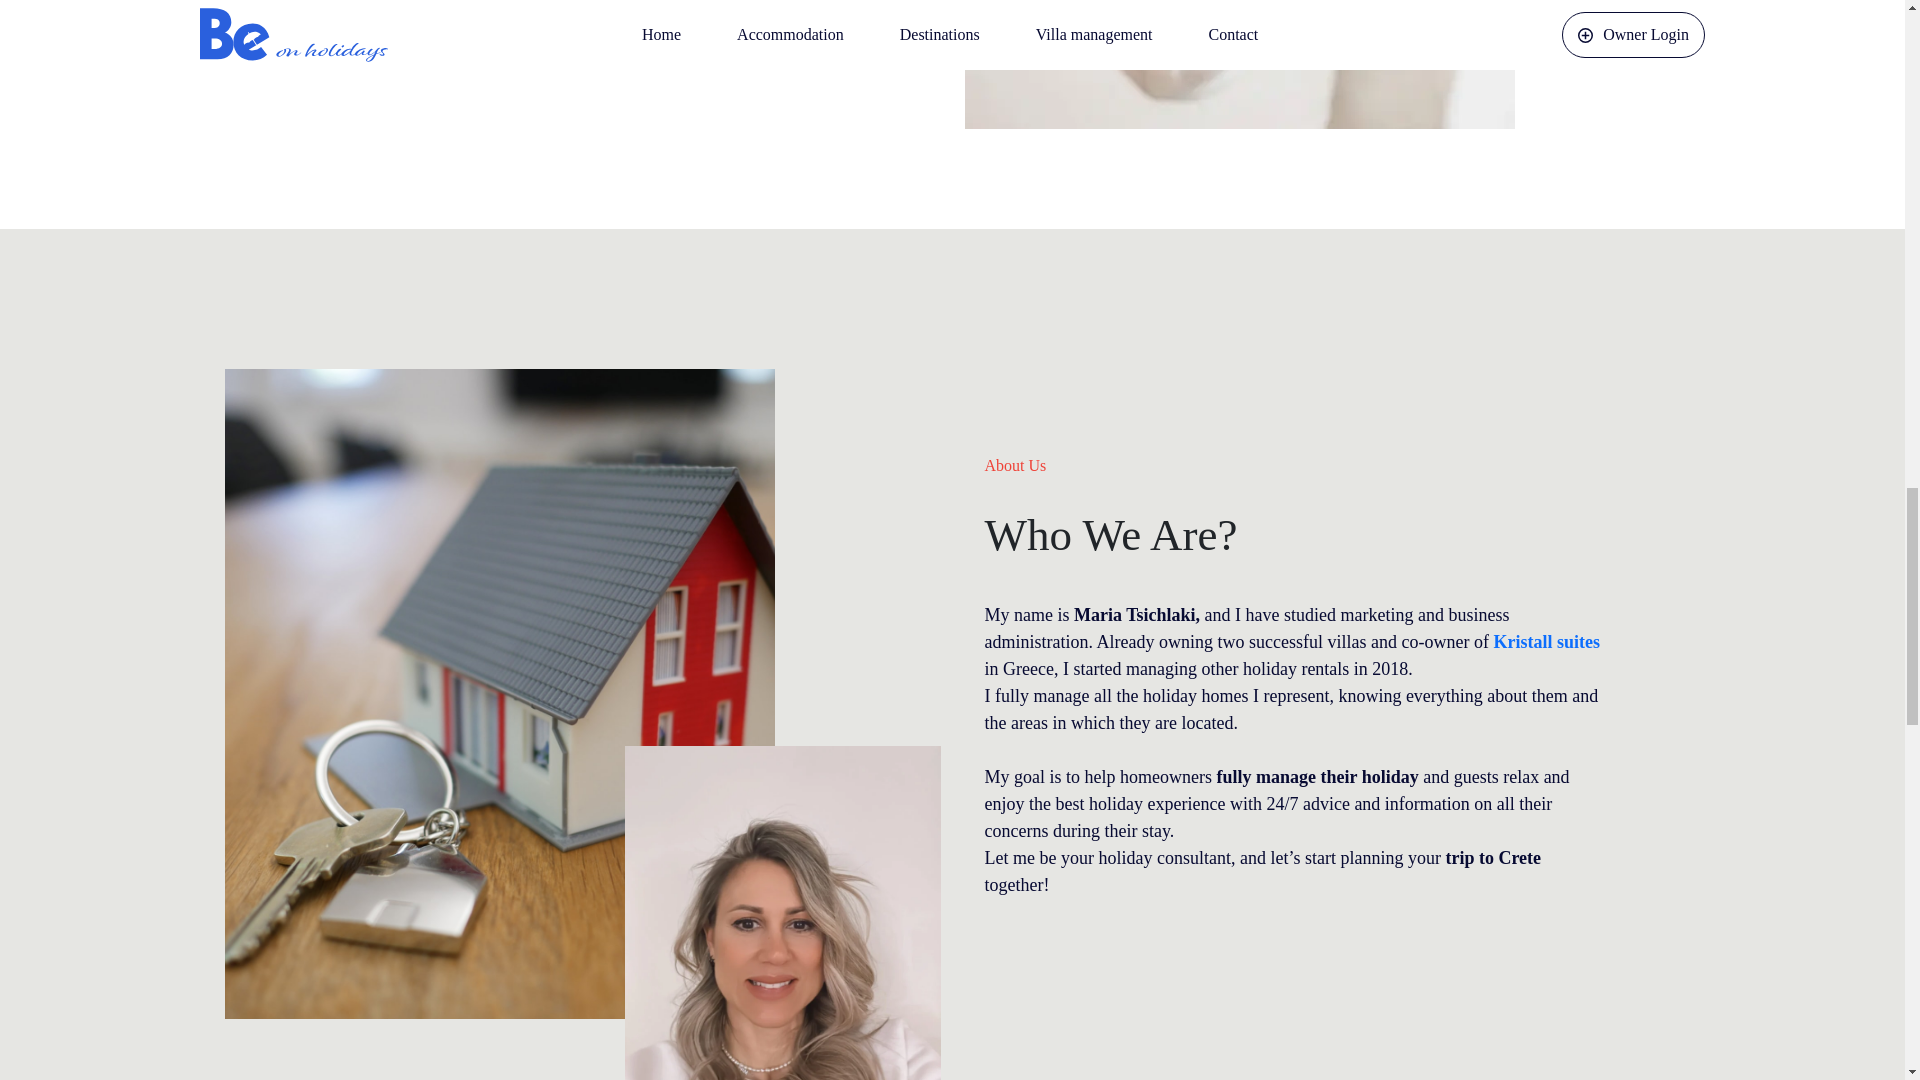 This screenshot has width=1920, height=1080. I want to click on Kristall suites, so click(1546, 642).